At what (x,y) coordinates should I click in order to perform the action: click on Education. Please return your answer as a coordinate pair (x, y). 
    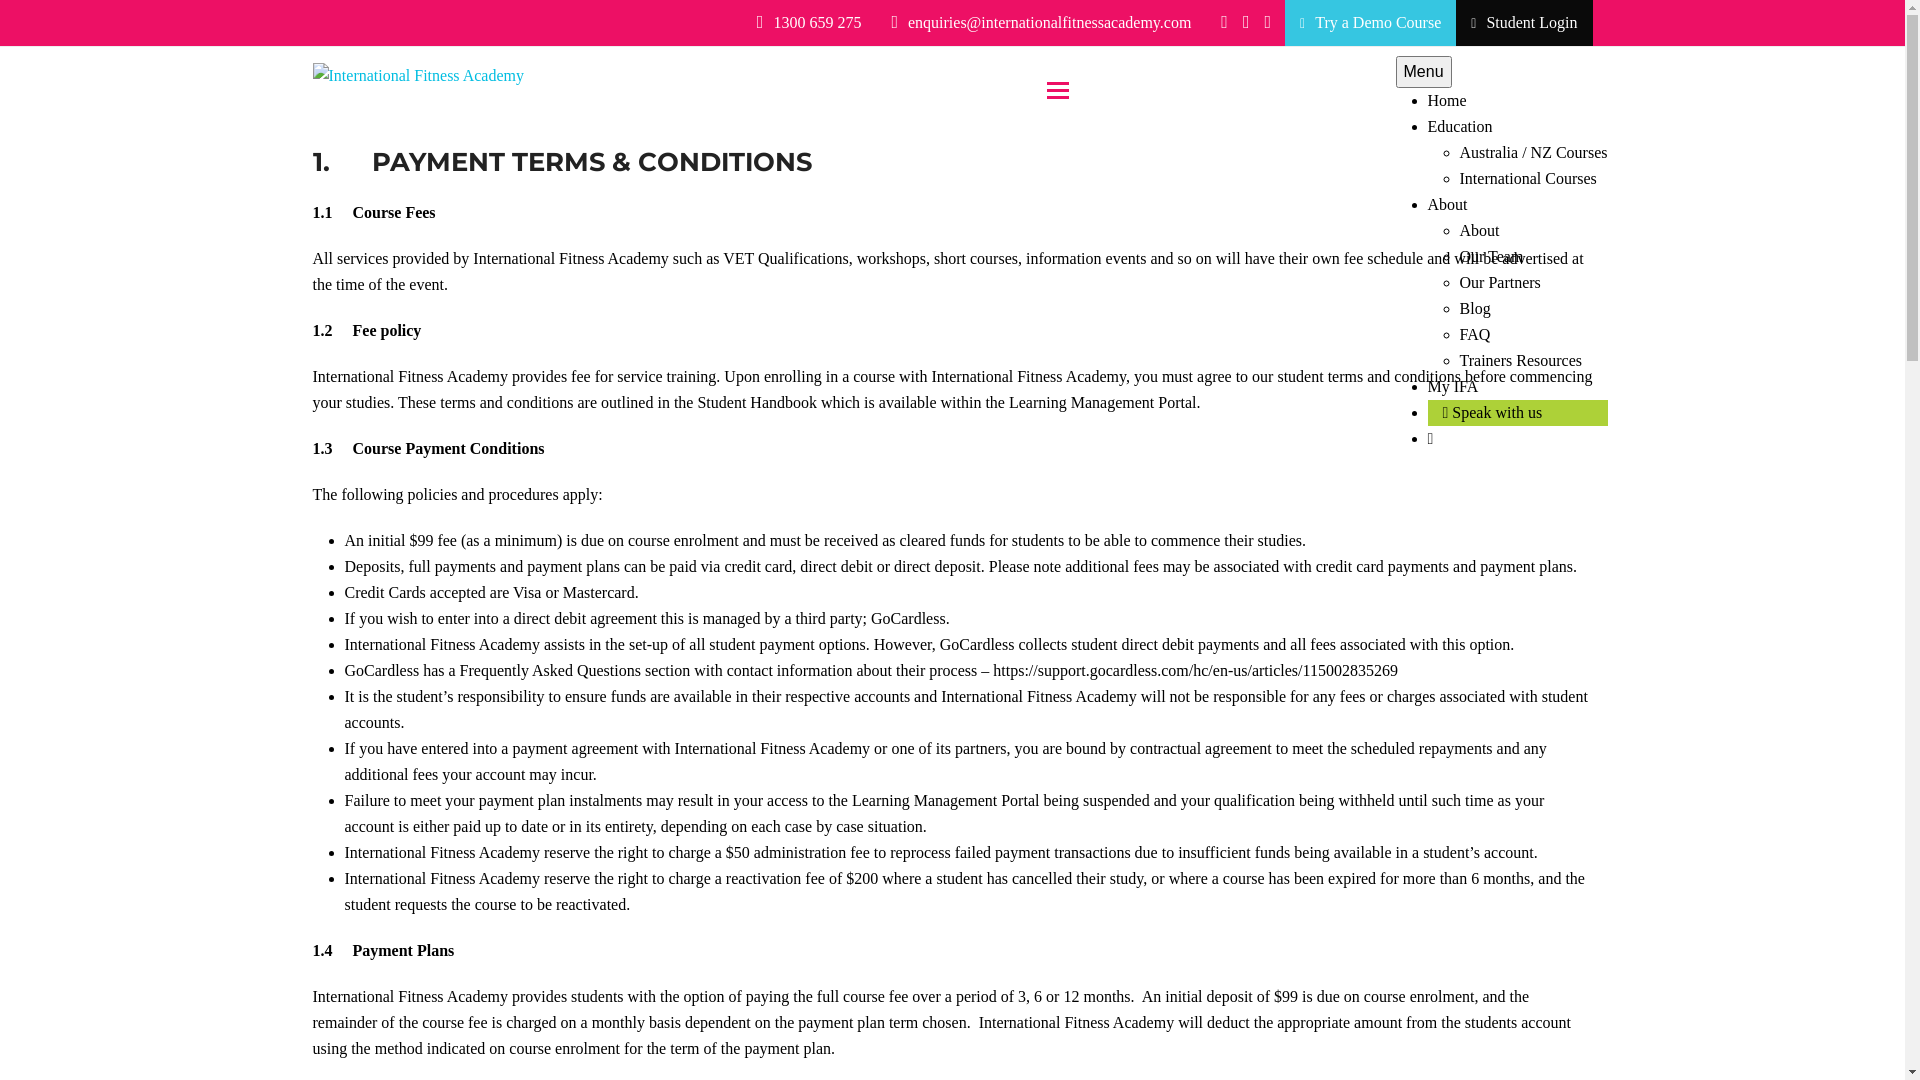
    Looking at the image, I should click on (1460, 126).